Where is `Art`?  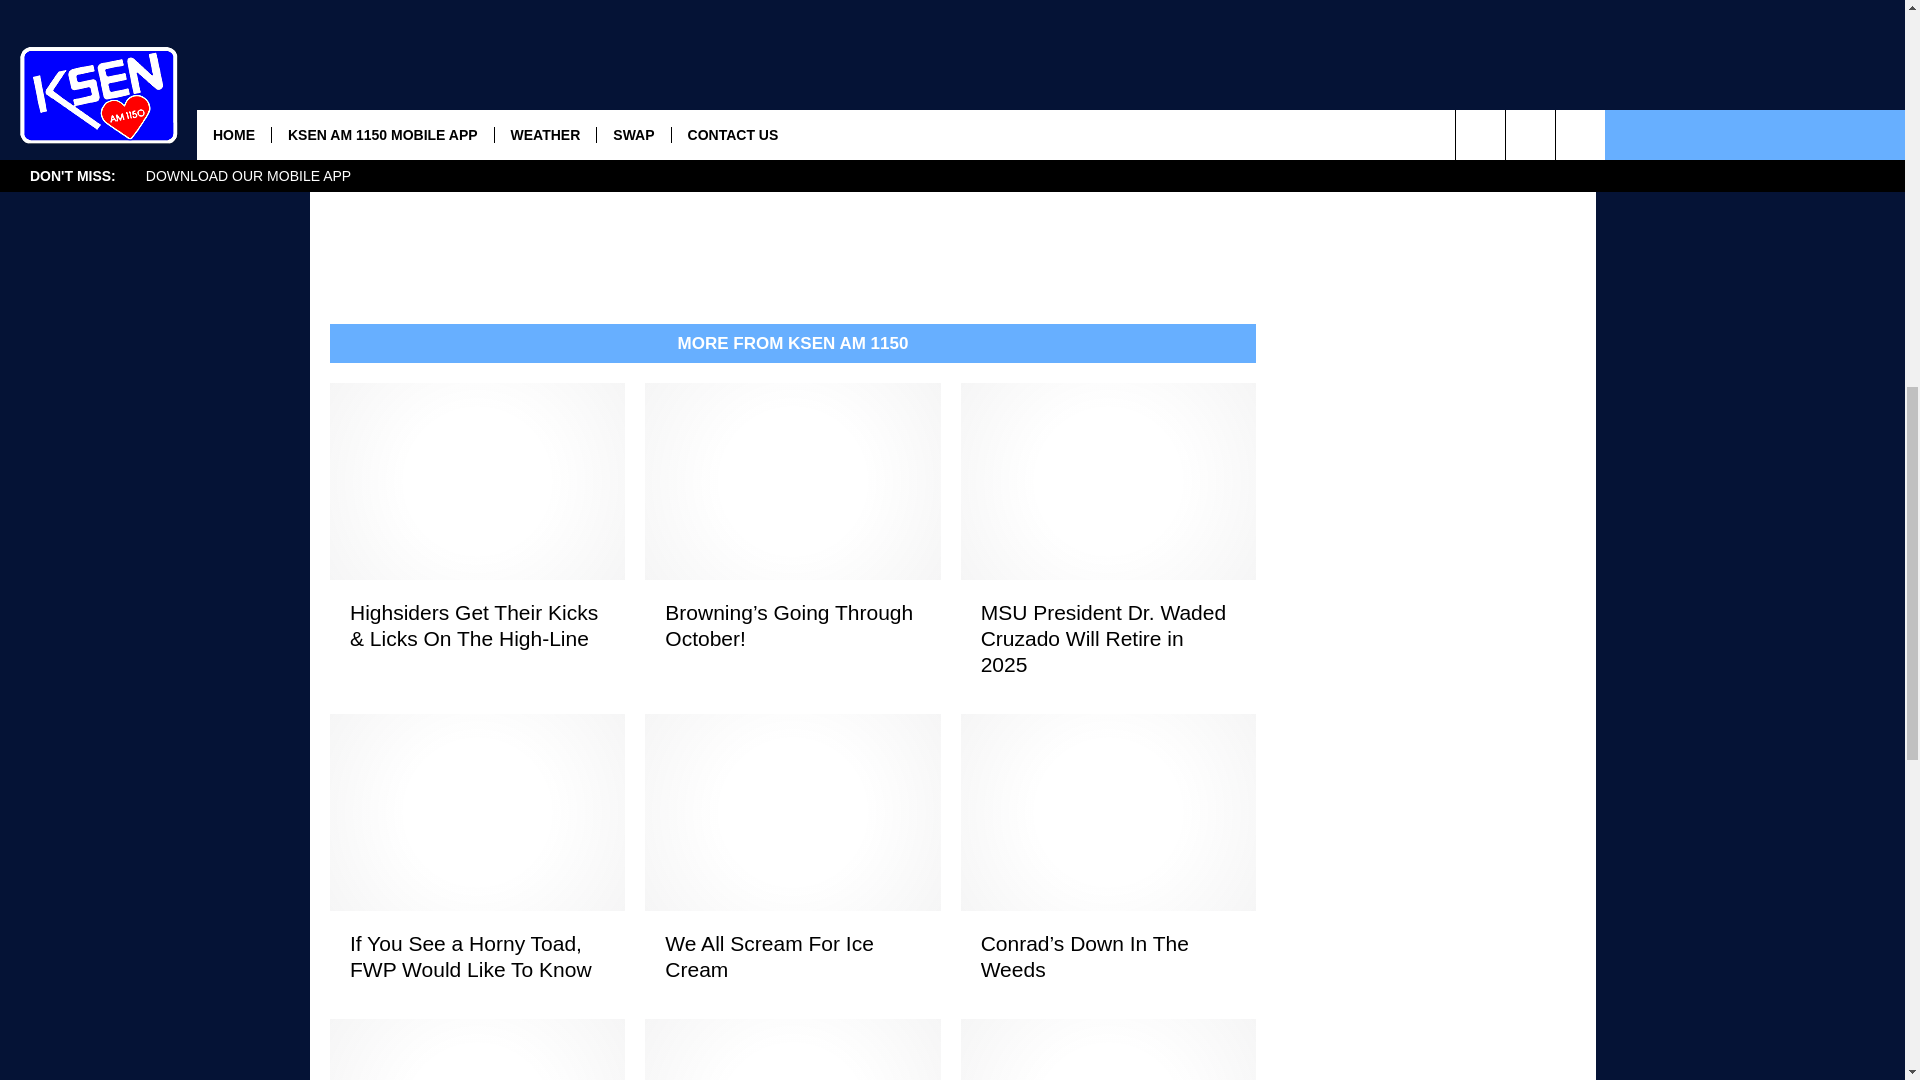
Art is located at coordinates (757, 52).